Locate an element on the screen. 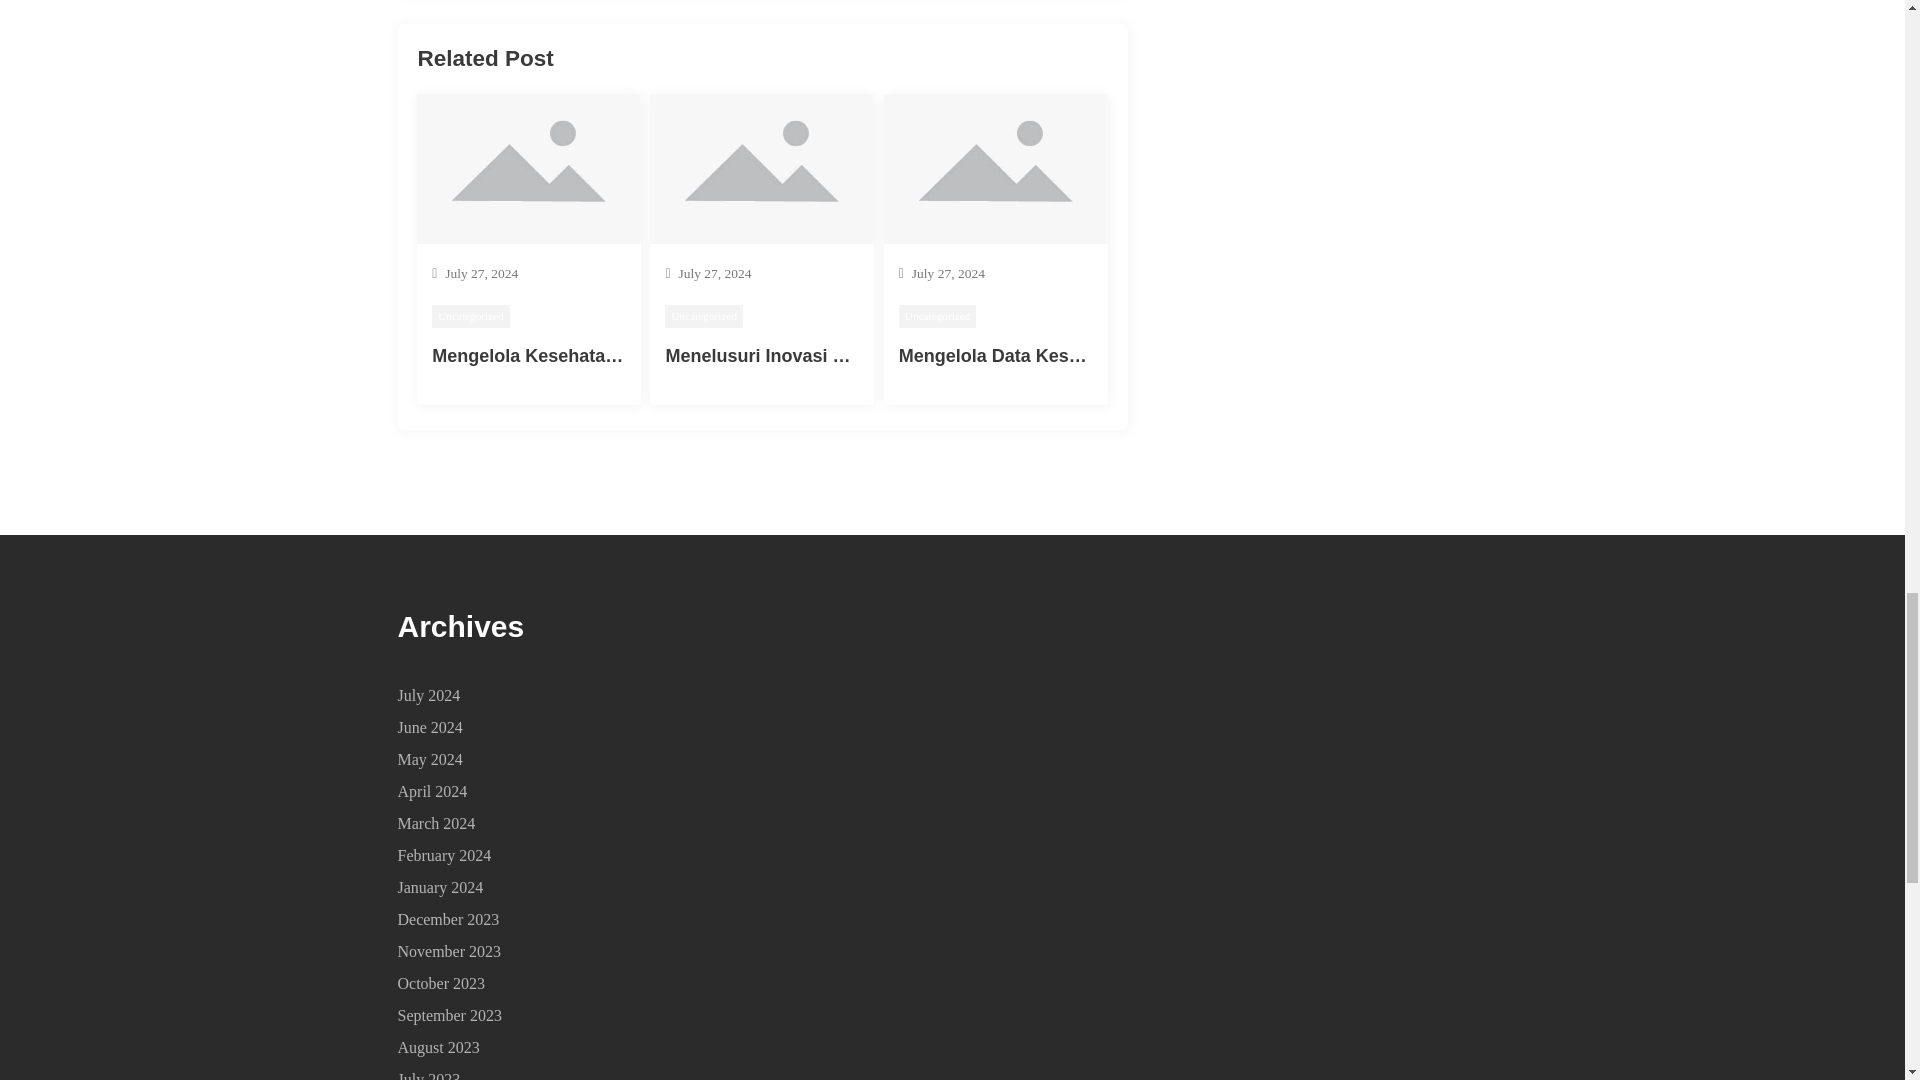  July 2024 is located at coordinates (428, 695).